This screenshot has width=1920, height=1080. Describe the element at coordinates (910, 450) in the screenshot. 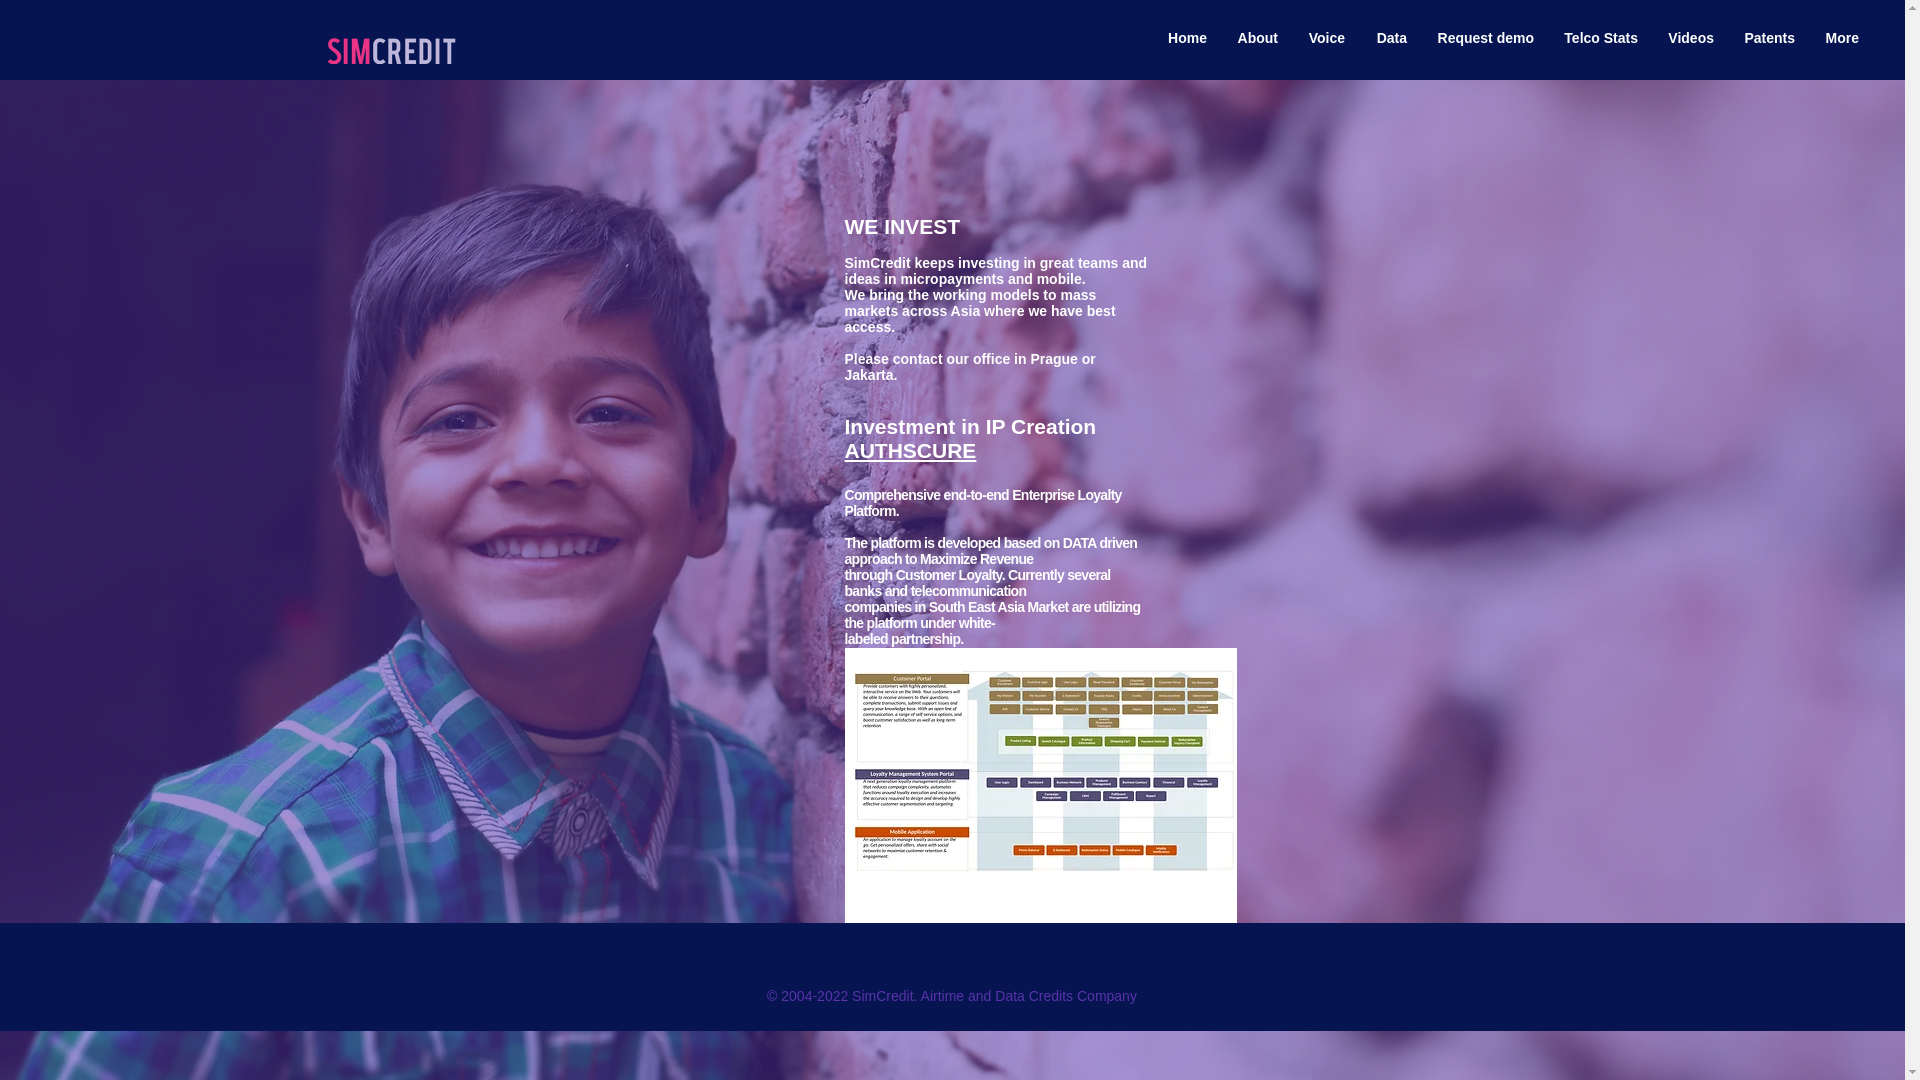

I see `AUTHSCURE` at that location.